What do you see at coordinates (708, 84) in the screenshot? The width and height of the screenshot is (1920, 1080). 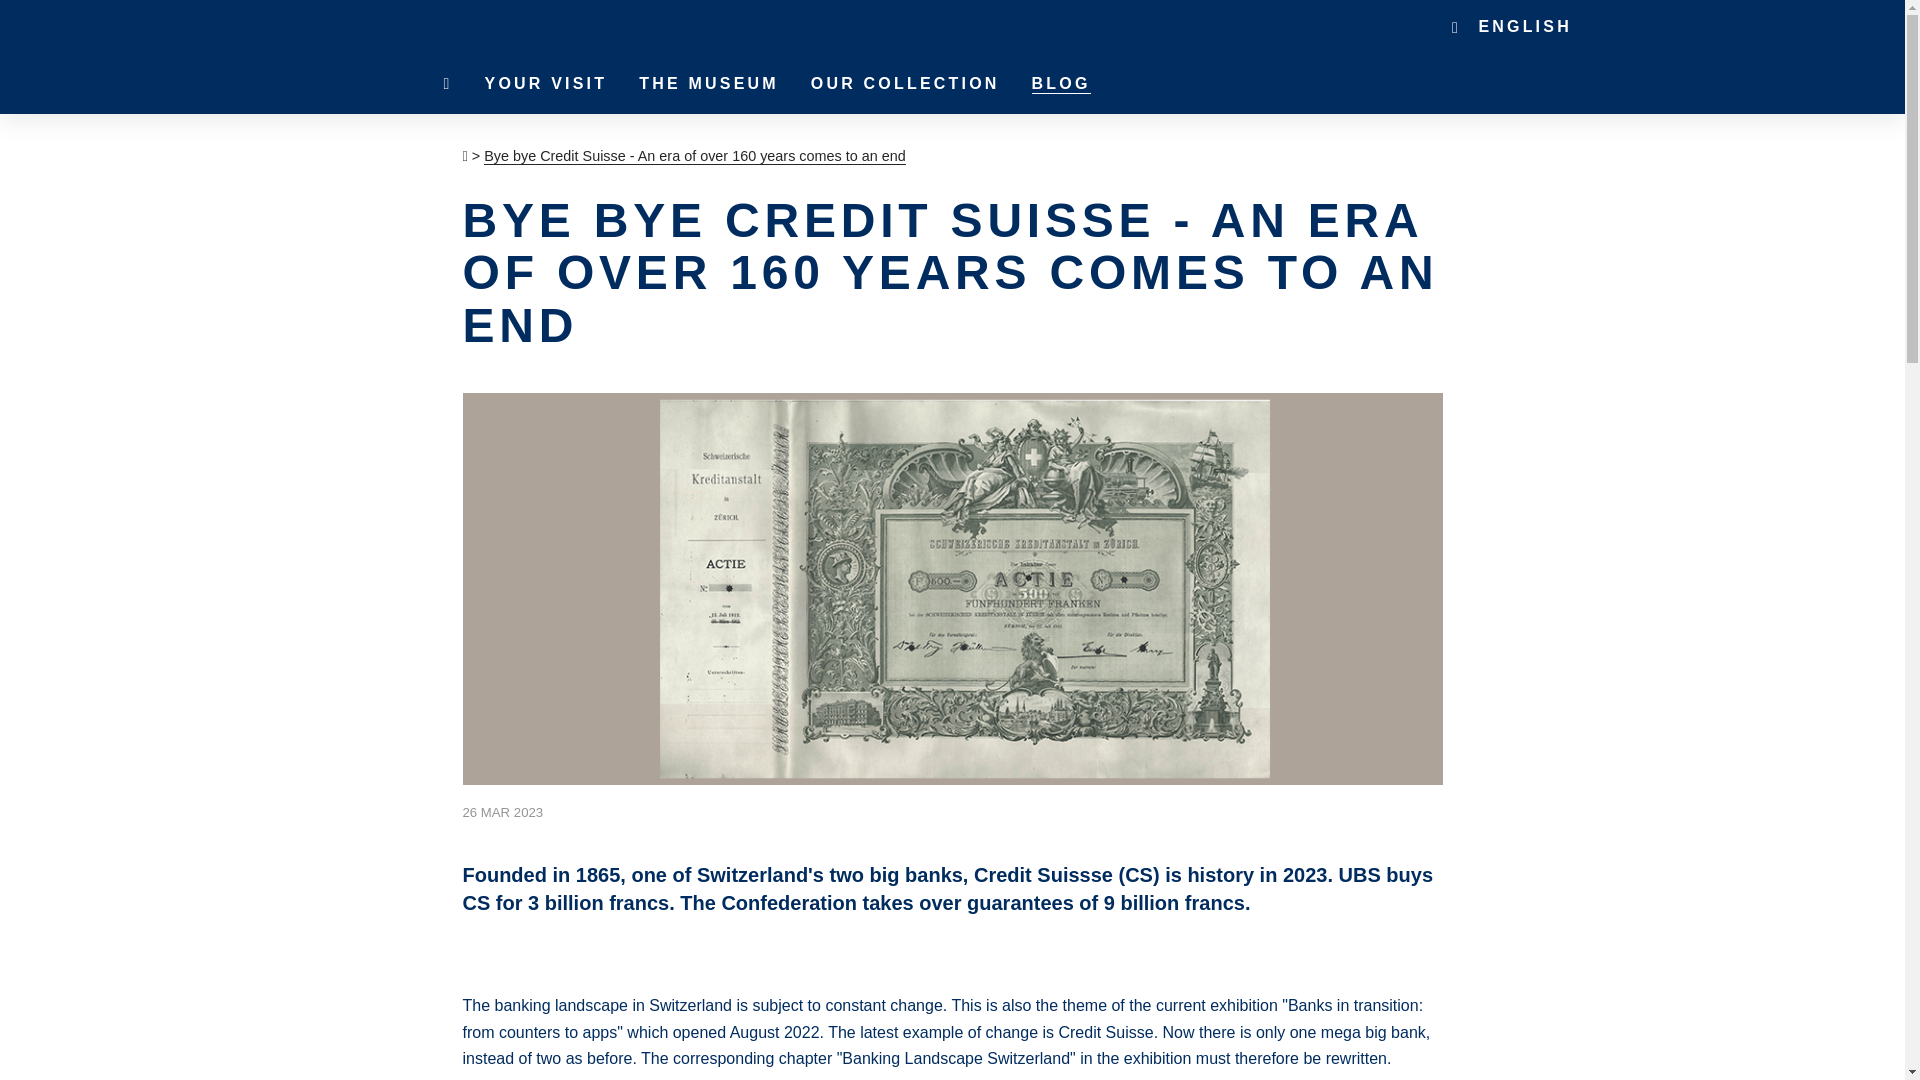 I see `THE MUSEUM` at bounding box center [708, 84].